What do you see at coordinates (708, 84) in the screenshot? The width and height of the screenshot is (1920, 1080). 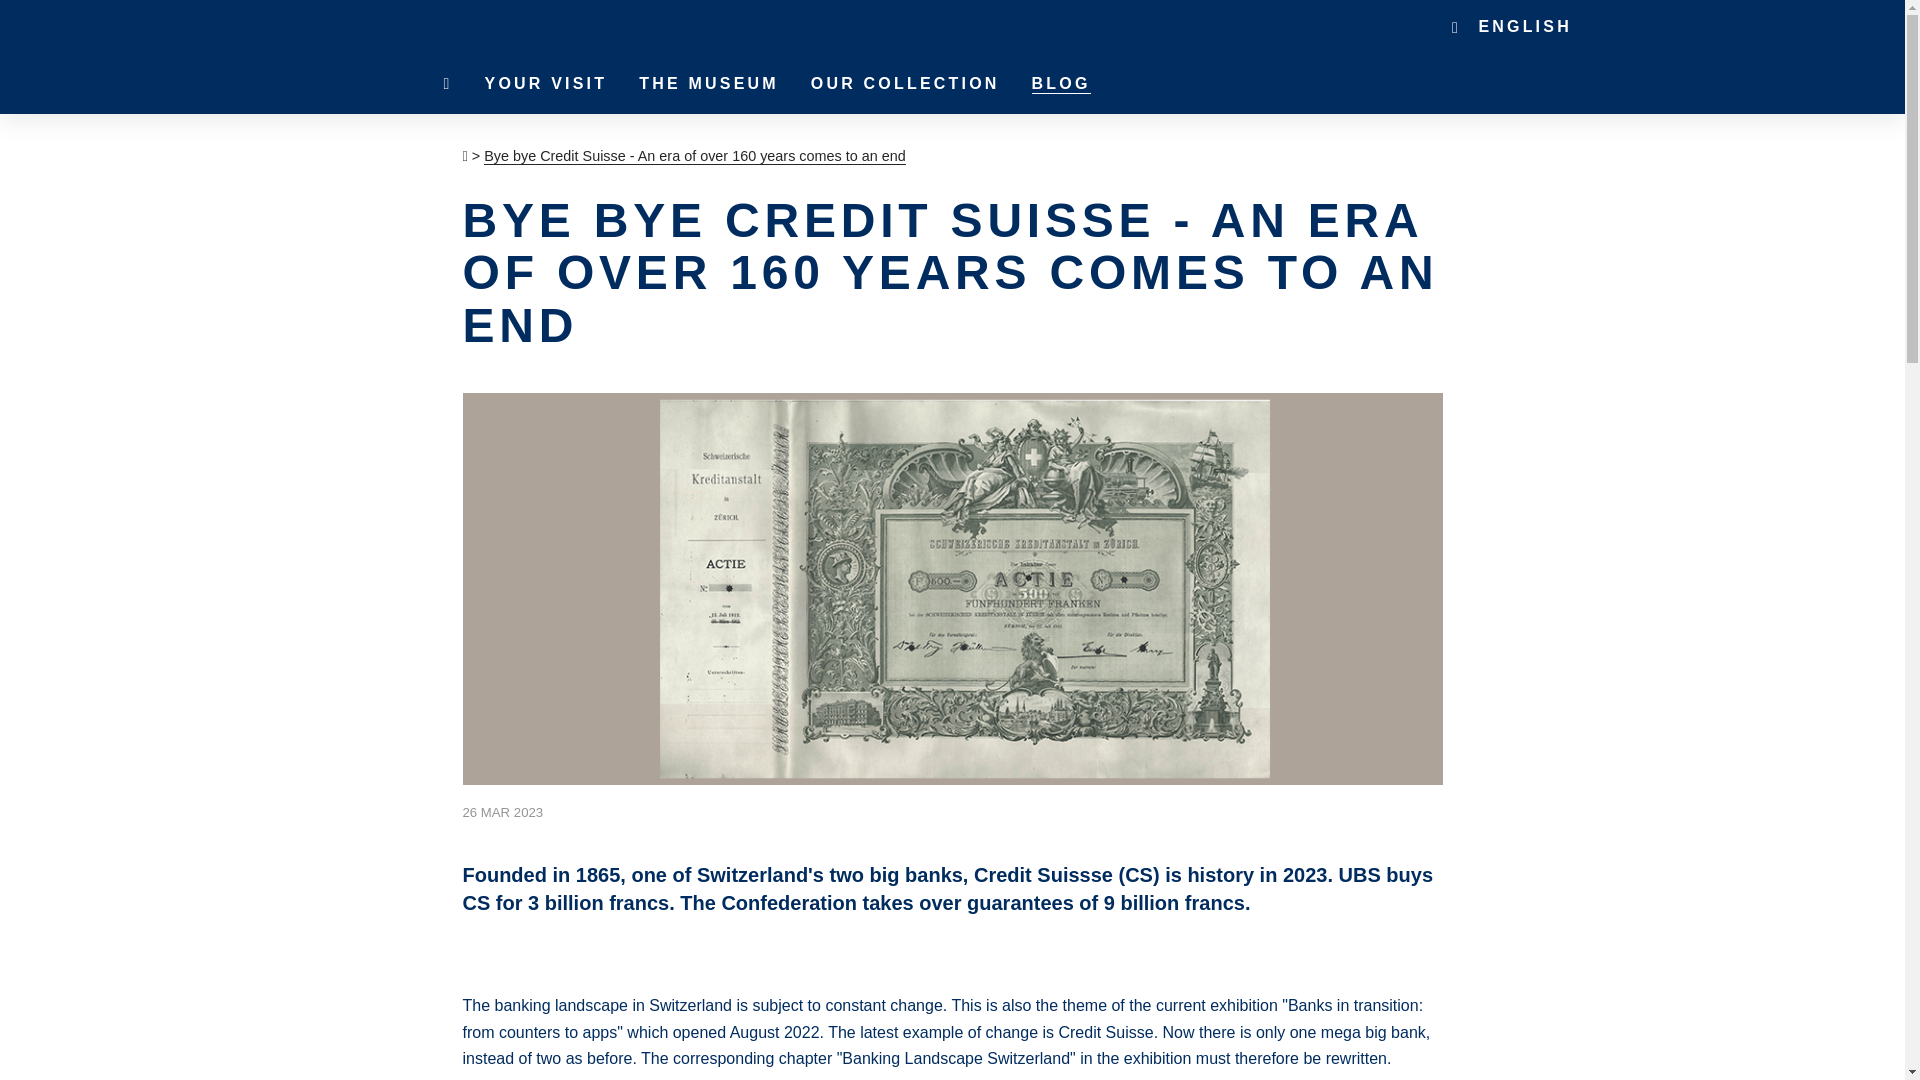 I see `THE MUSEUM` at bounding box center [708, 84].